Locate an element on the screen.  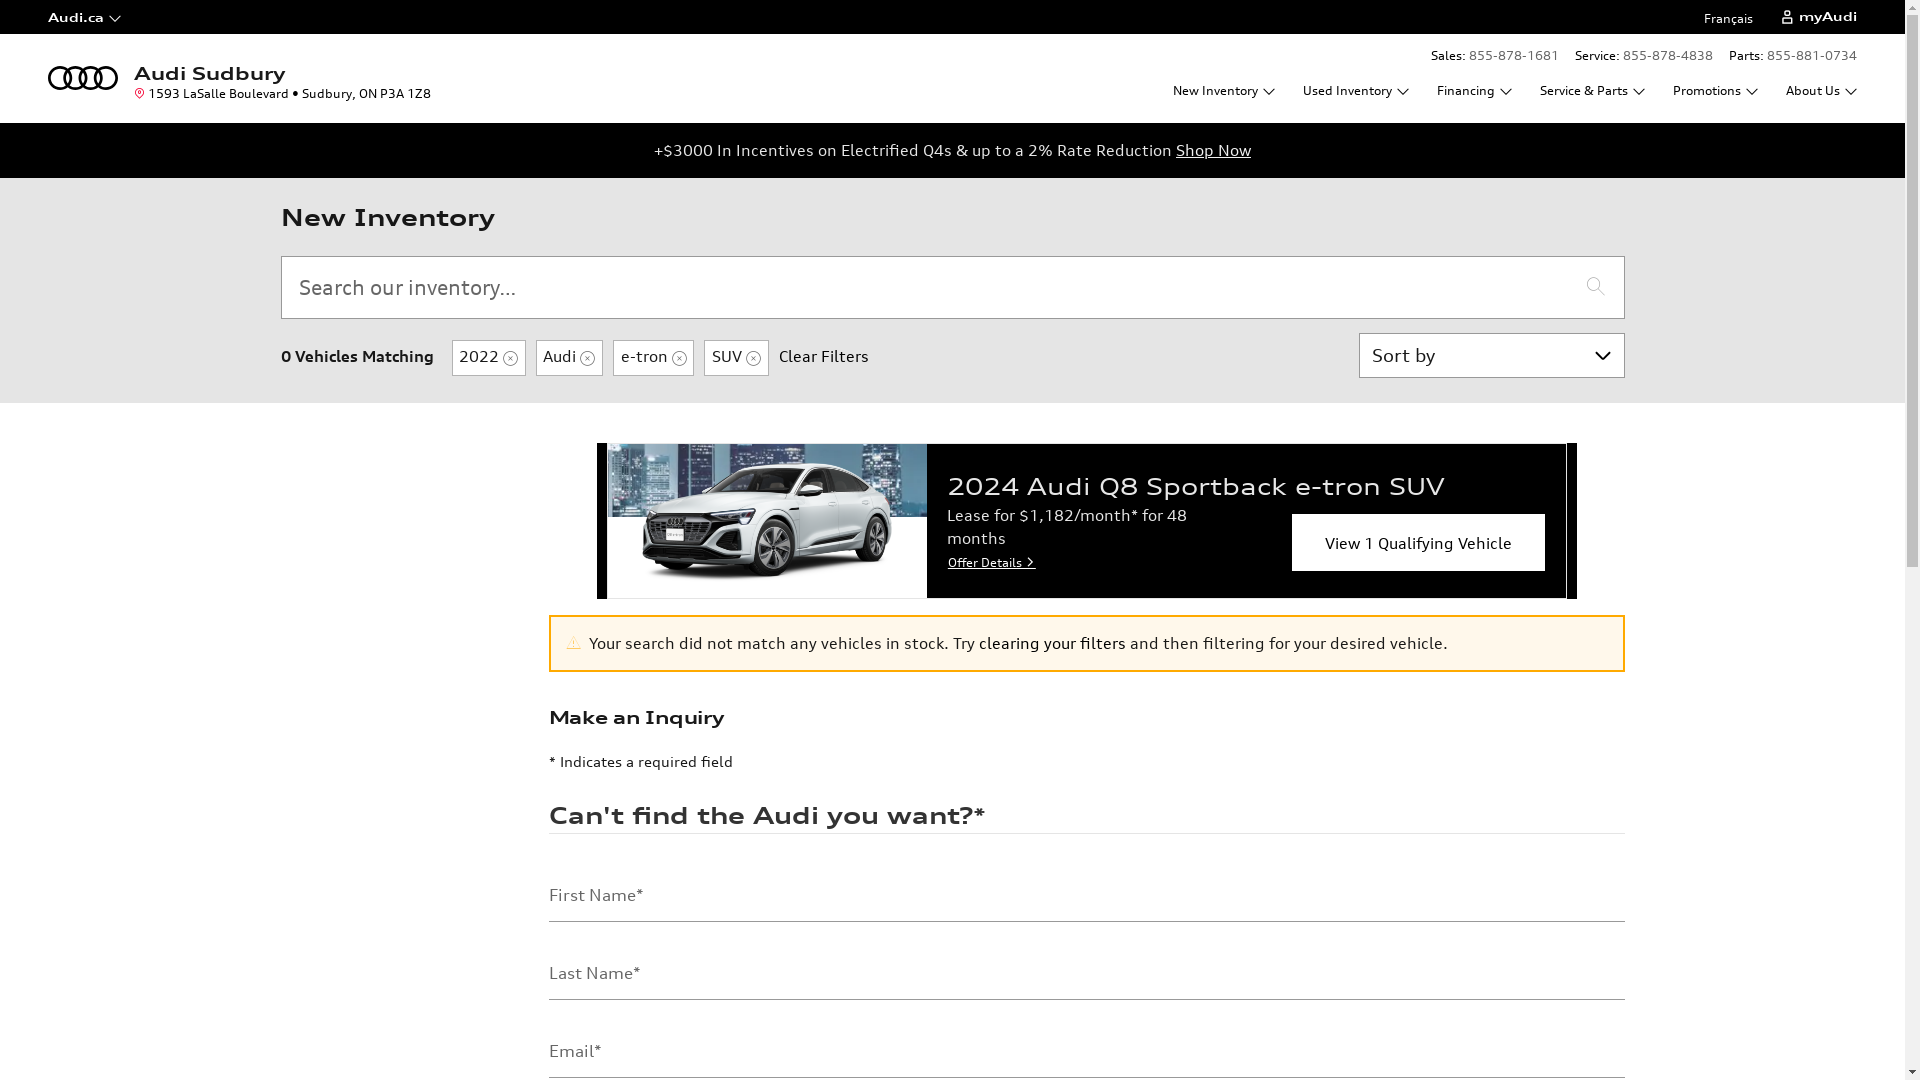
About Us is located at coordinates (1820, 90).